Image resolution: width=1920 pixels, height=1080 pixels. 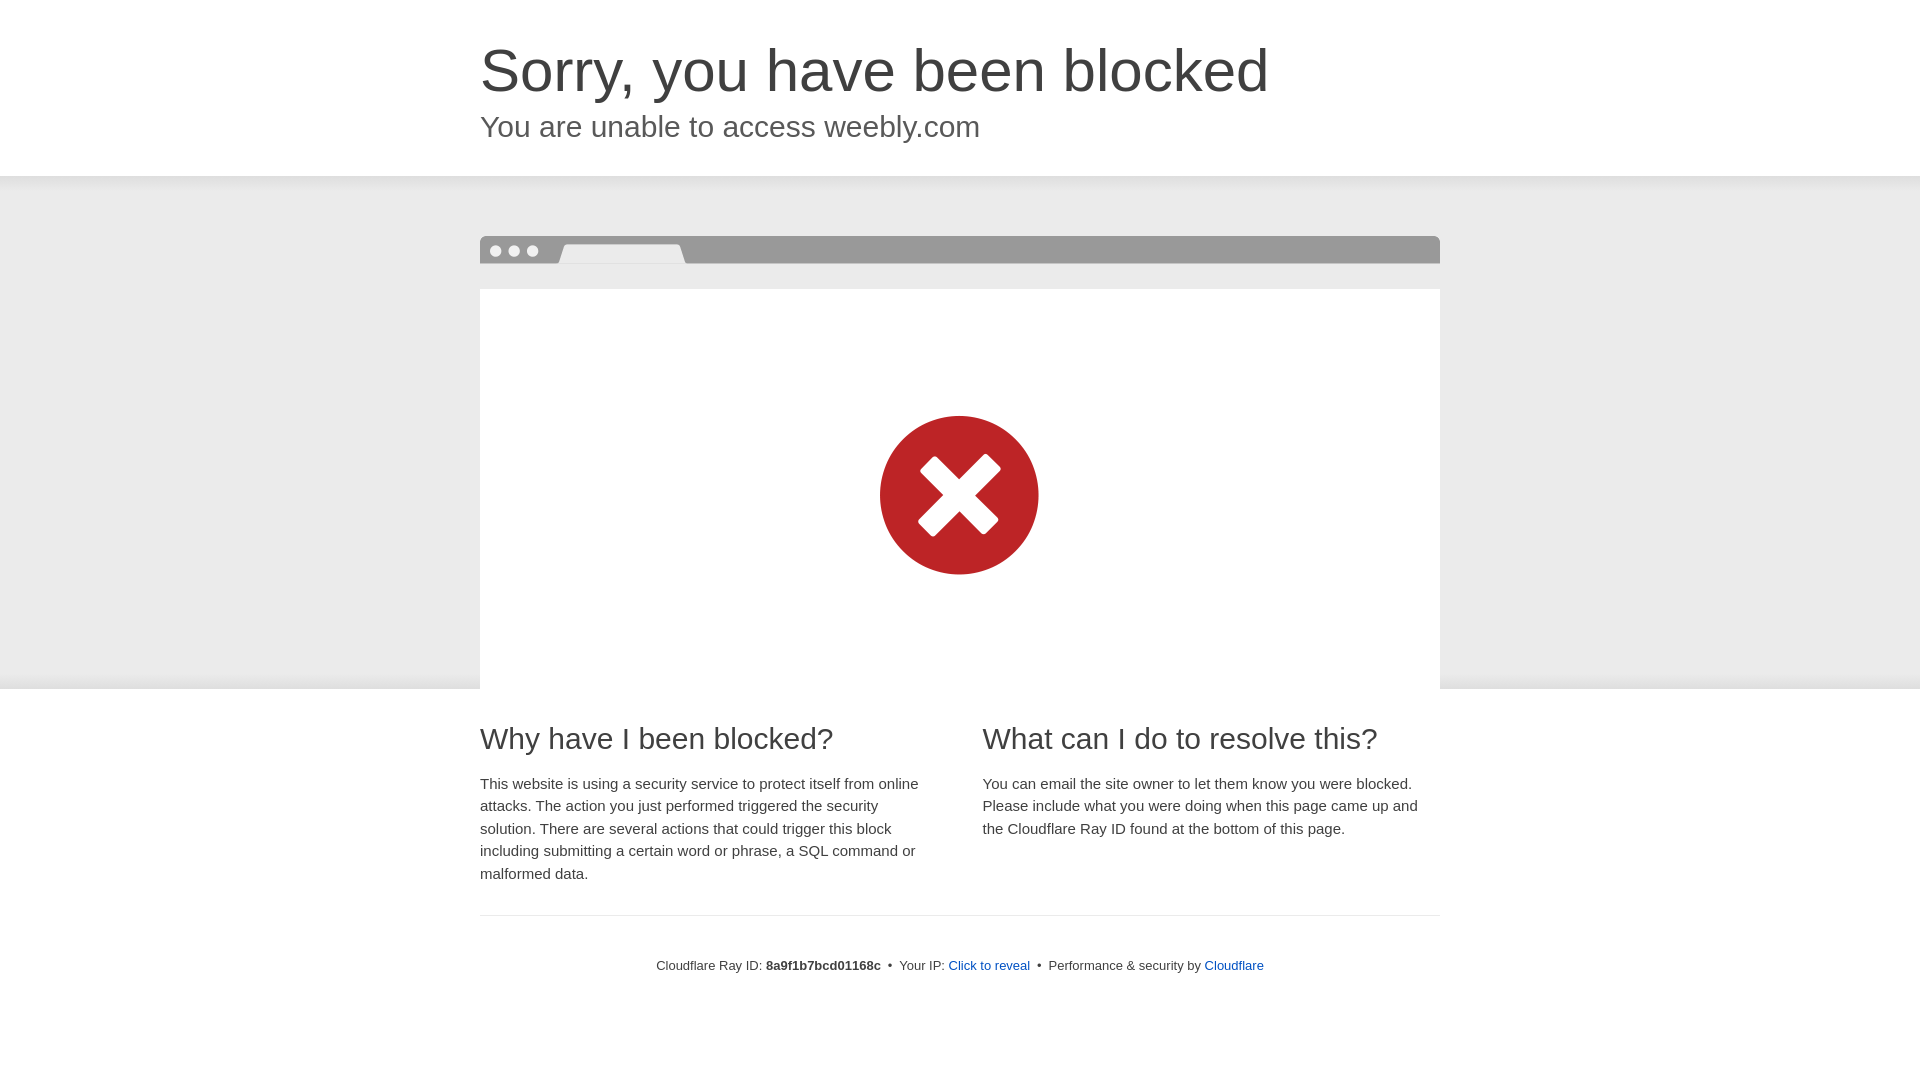 What do you see at coordinates (1234, 965) in the screenshot?
I see `Cloudflare` at bounding box center [1234, 965].